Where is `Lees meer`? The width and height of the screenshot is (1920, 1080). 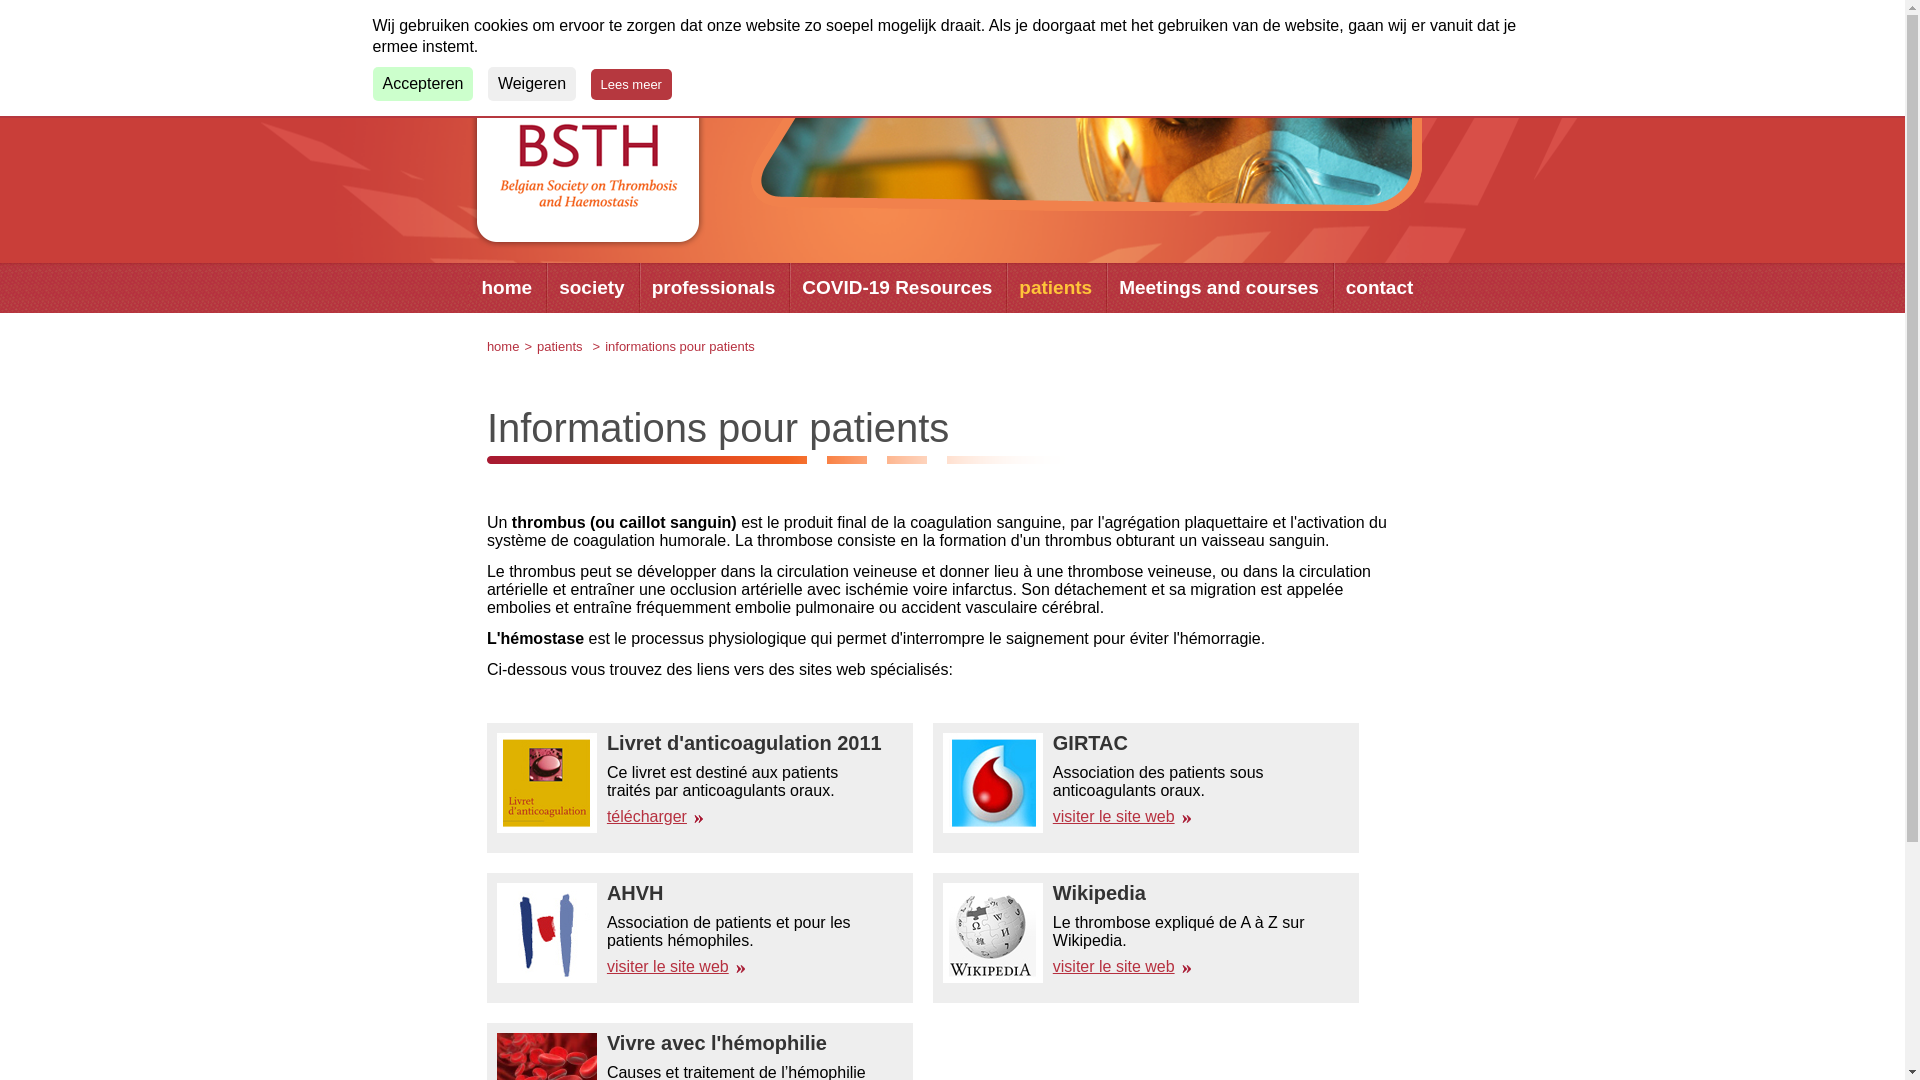
Lees meer is located at coordinates (632, 84).